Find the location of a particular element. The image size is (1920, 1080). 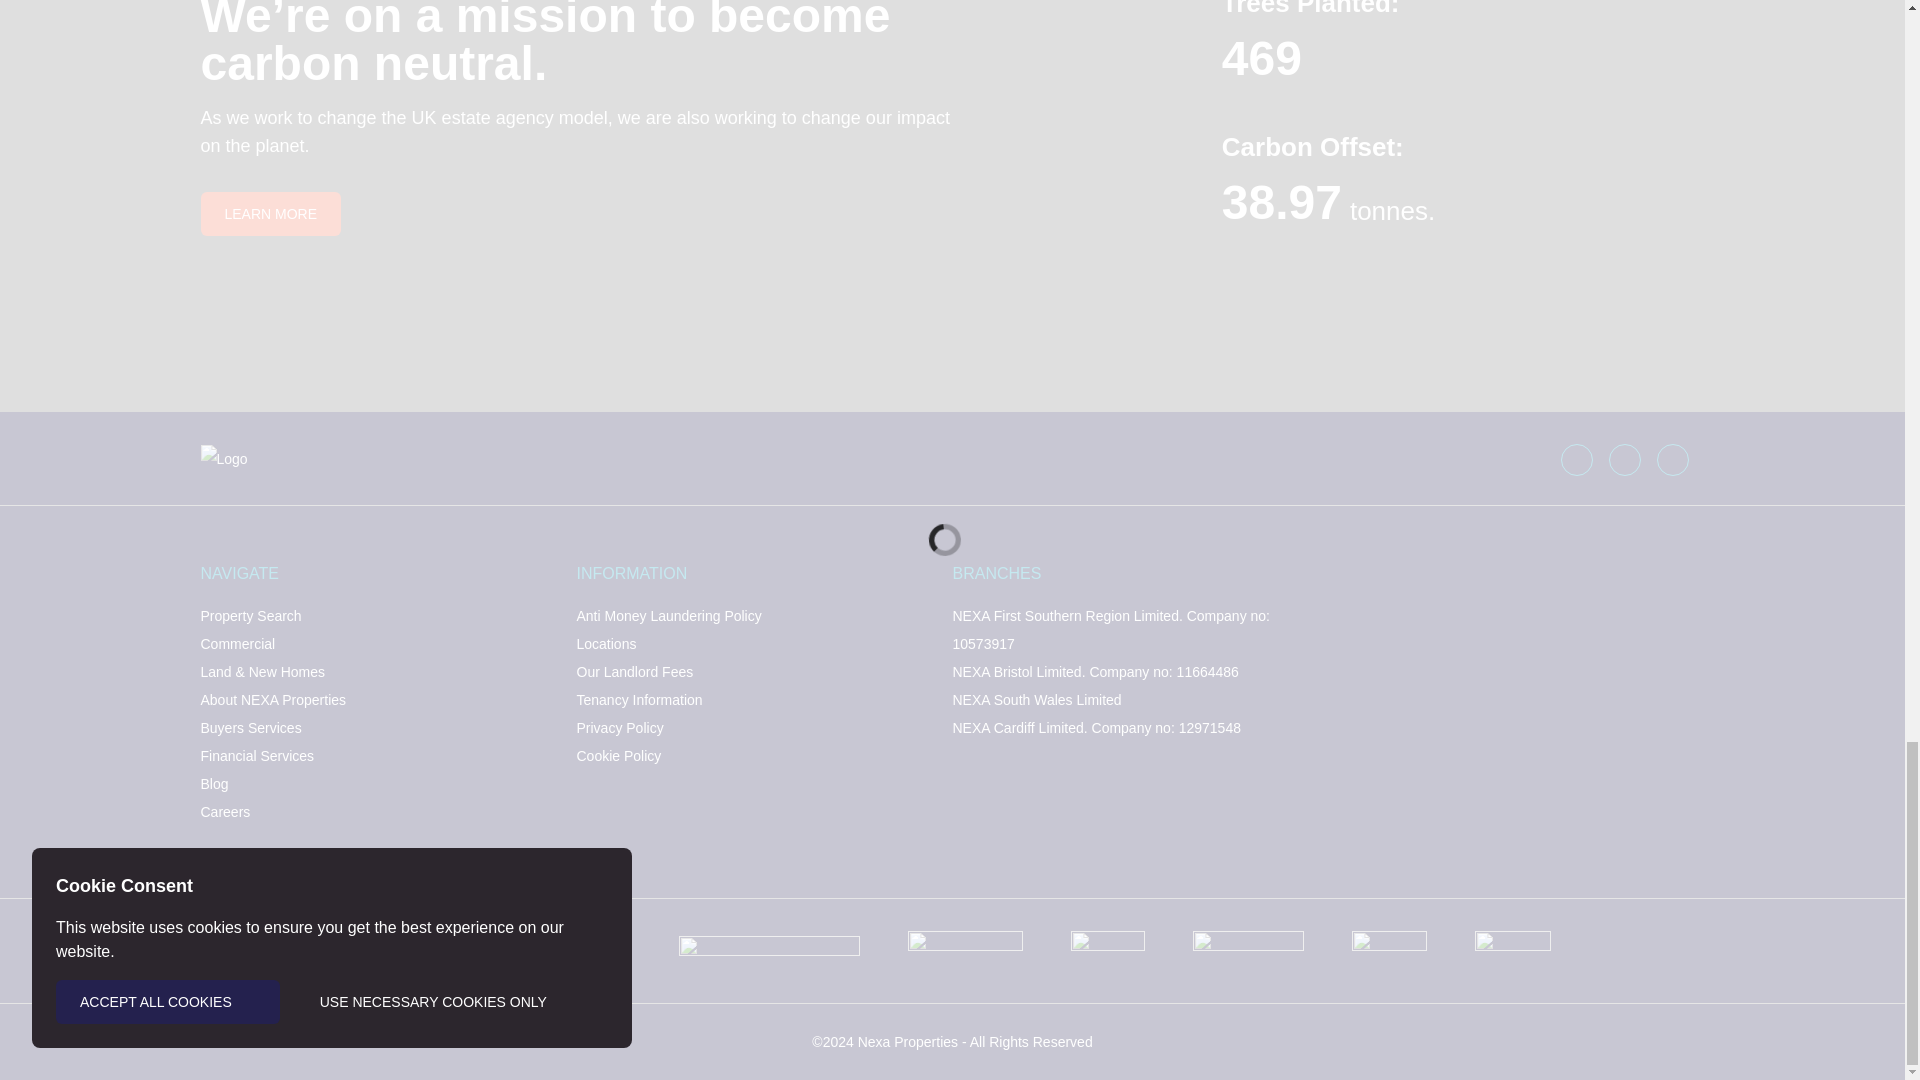

38.97 is located at coordinates (1282, 202).